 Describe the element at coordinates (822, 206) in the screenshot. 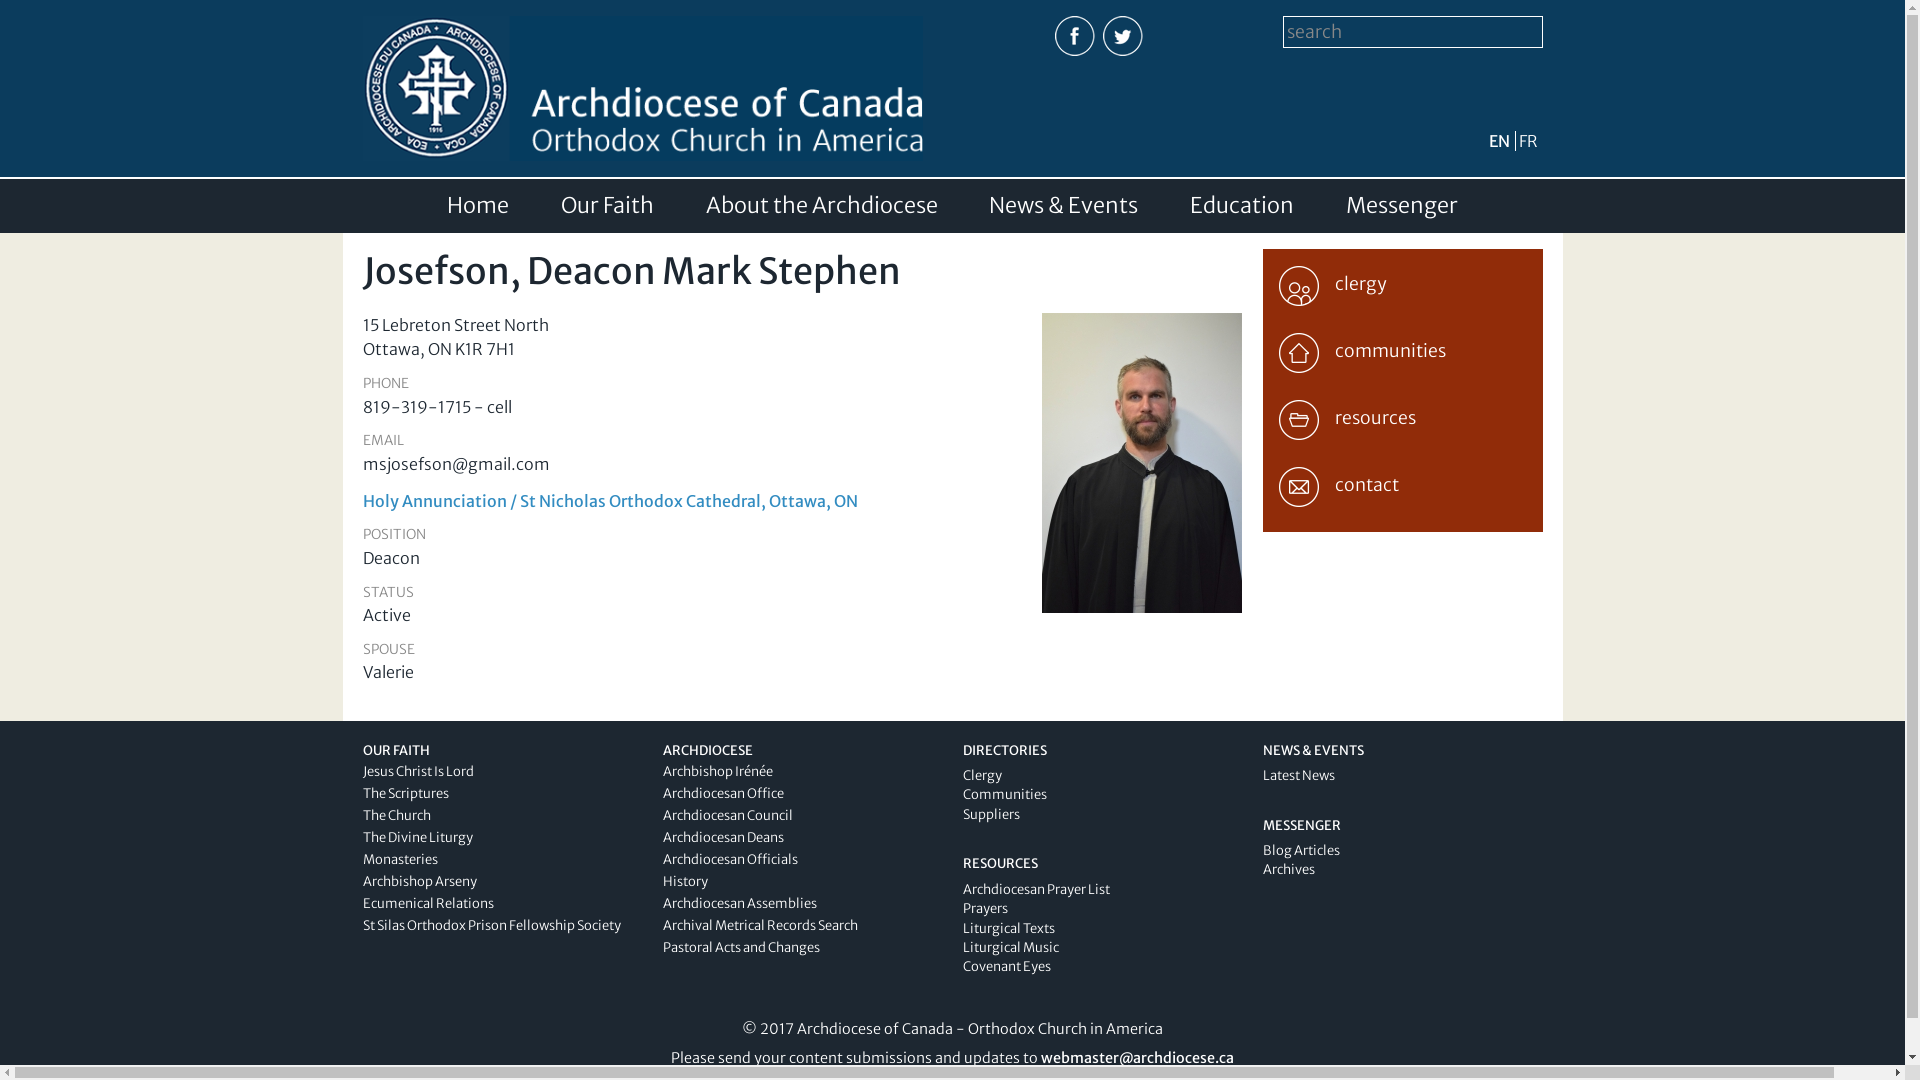

I see `About the Archdiocese` at that location.